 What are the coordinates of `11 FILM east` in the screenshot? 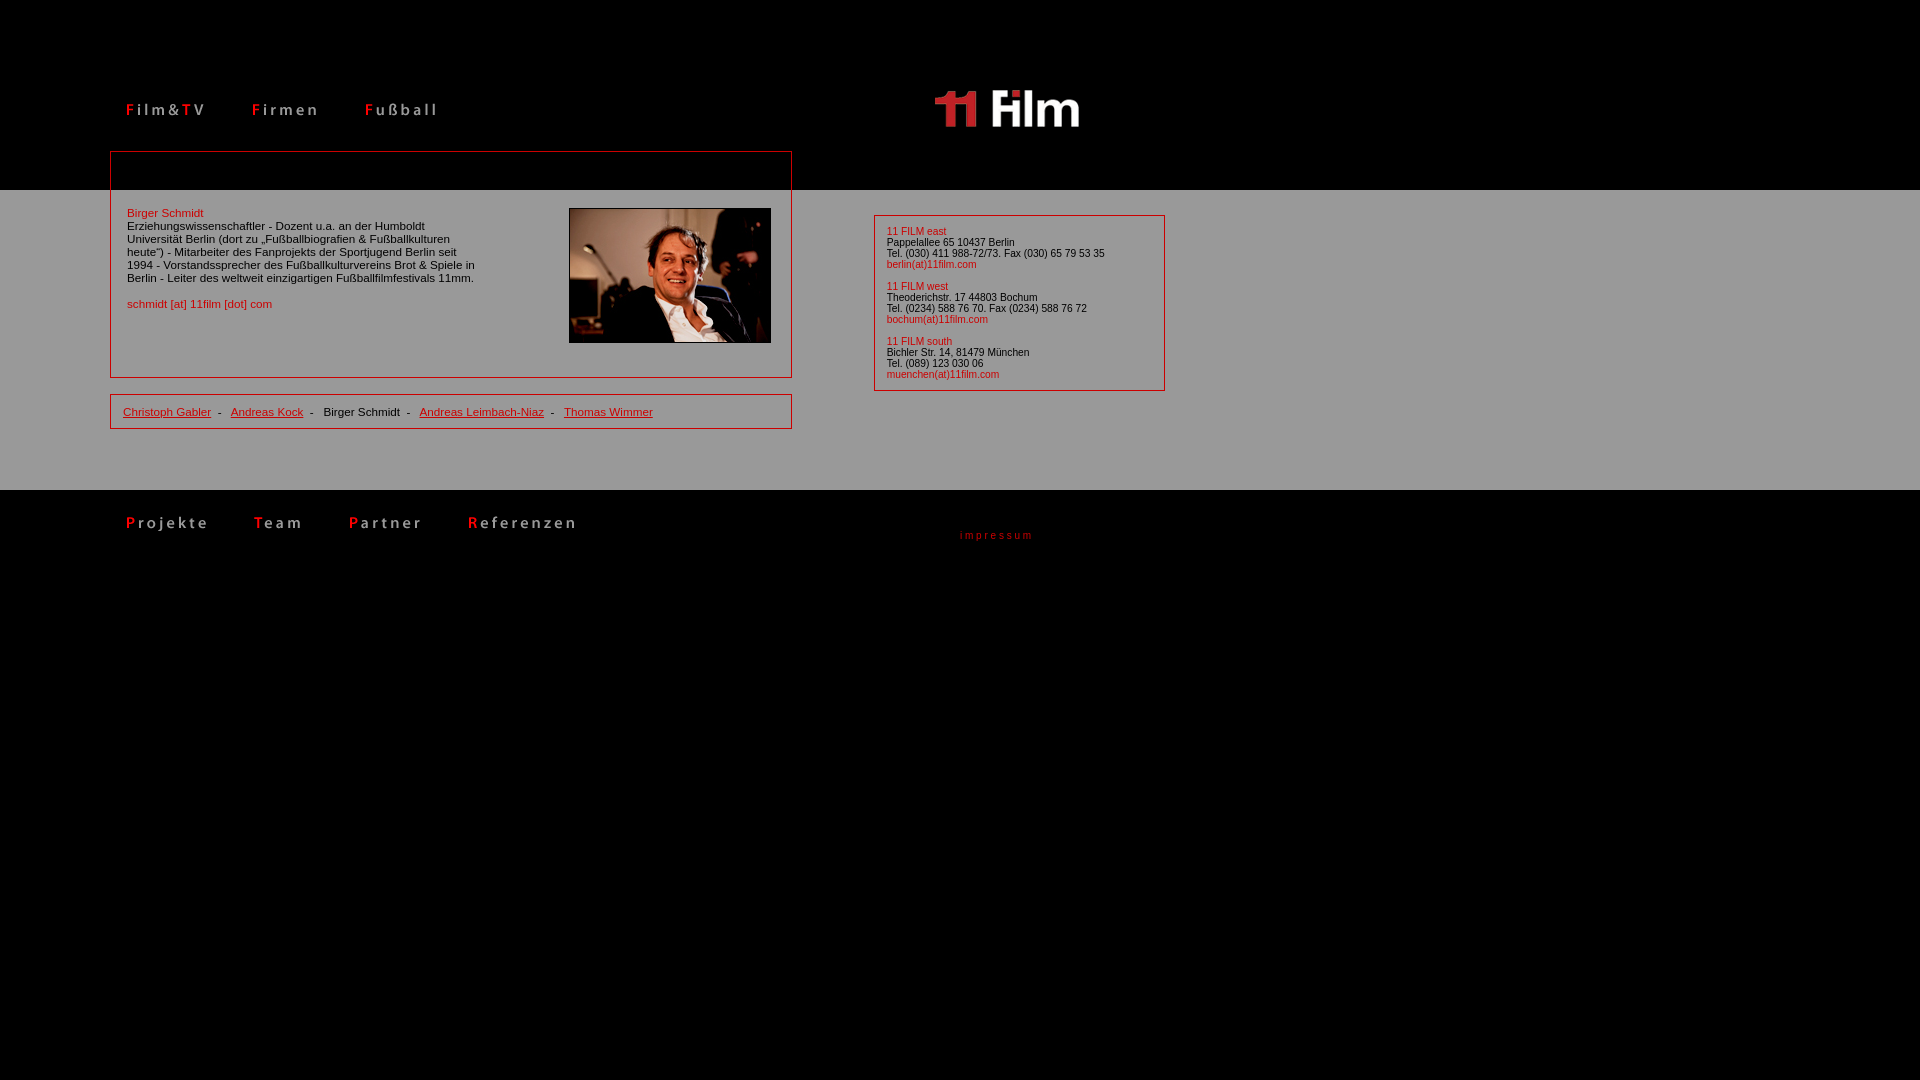 It's located at (917, 232).